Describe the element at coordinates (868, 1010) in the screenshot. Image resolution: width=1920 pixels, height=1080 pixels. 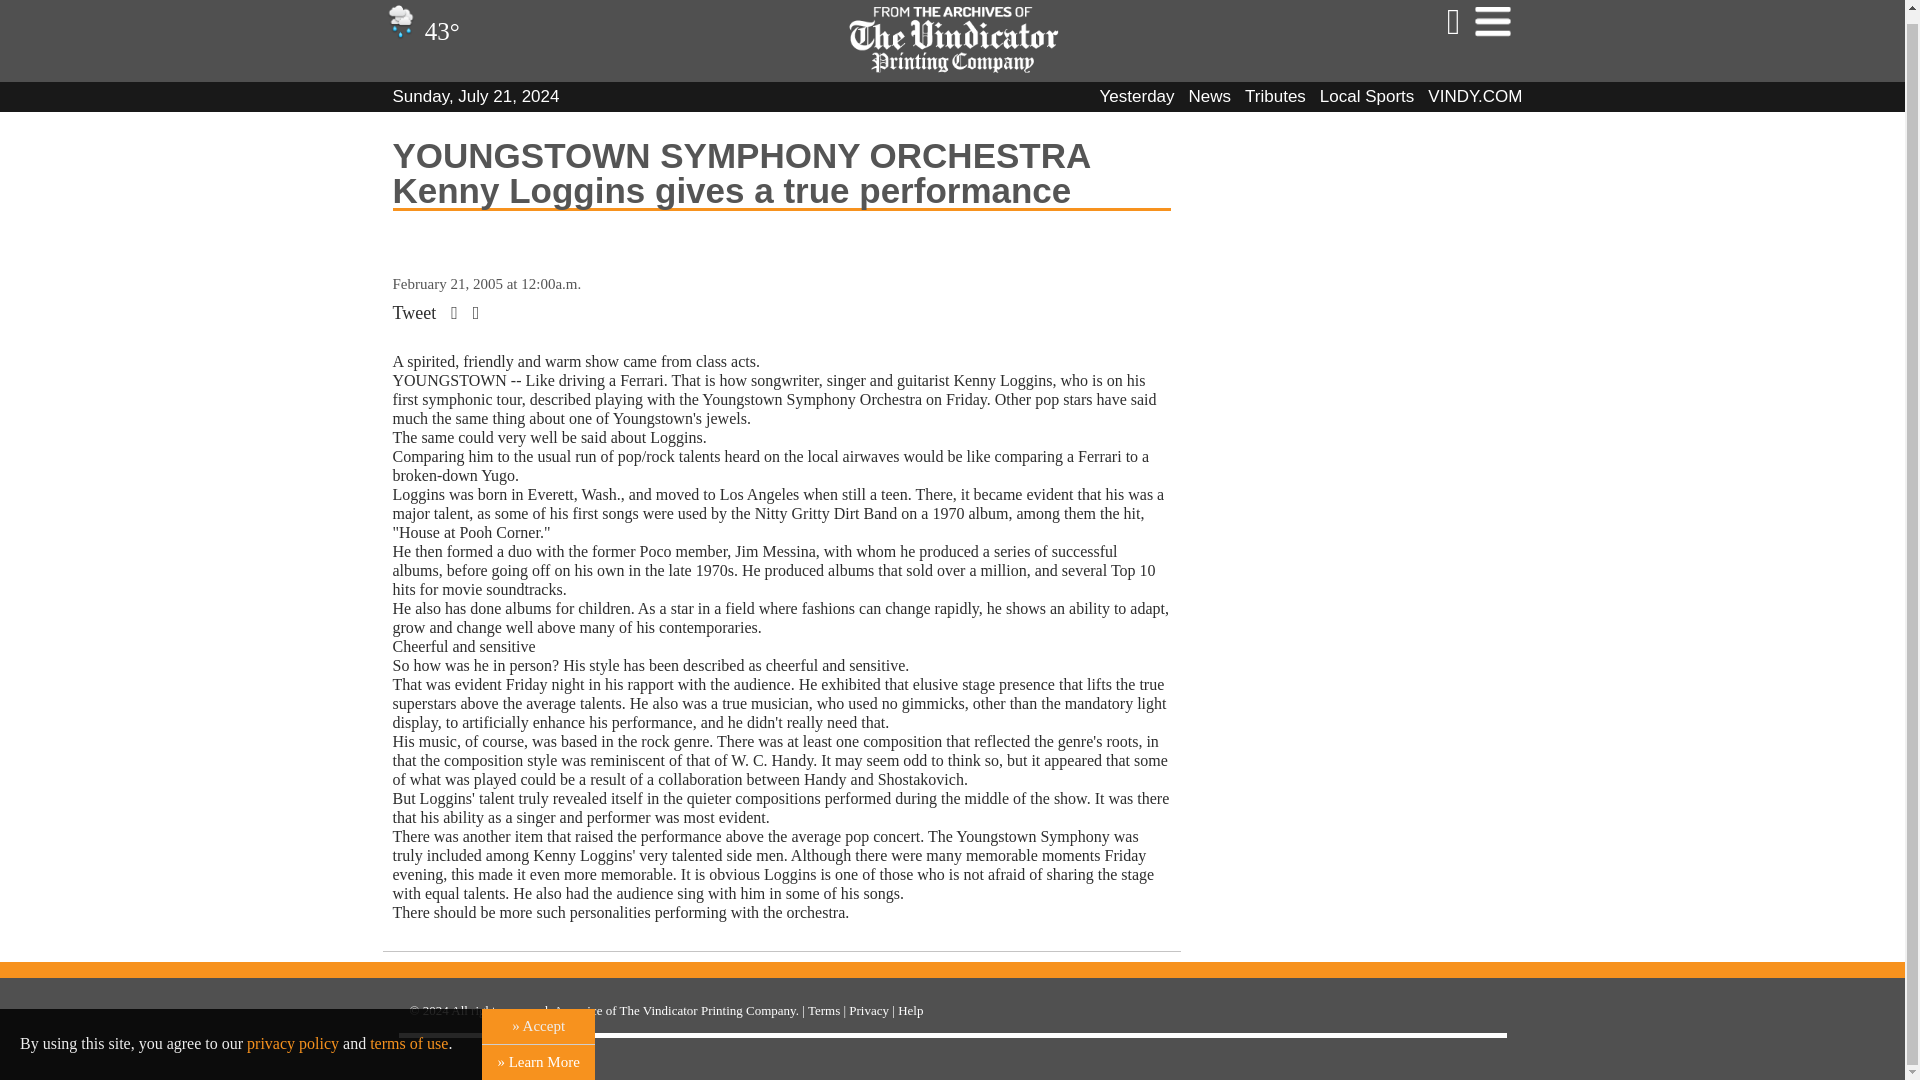
I see `Privacy` at that location.